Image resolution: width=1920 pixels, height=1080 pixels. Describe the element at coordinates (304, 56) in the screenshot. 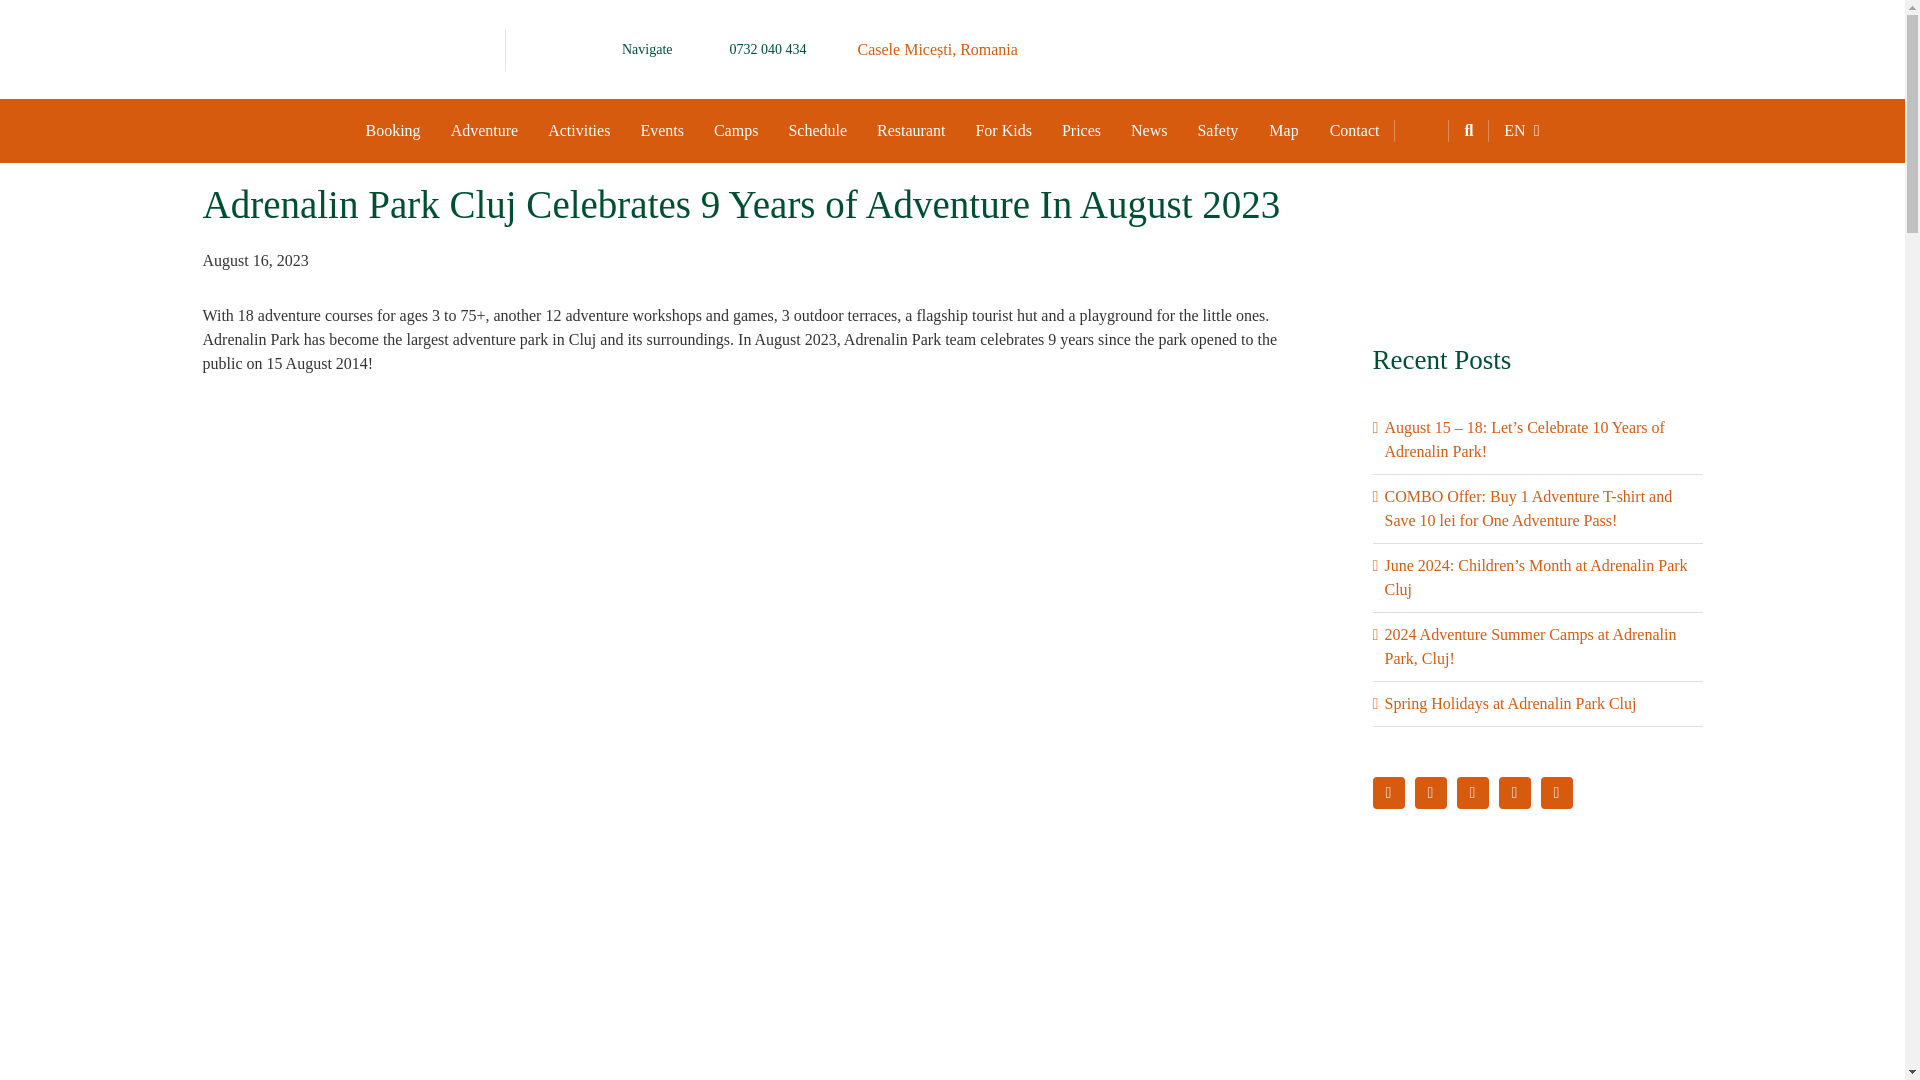

I see `ap-logo-10-years` at that location.